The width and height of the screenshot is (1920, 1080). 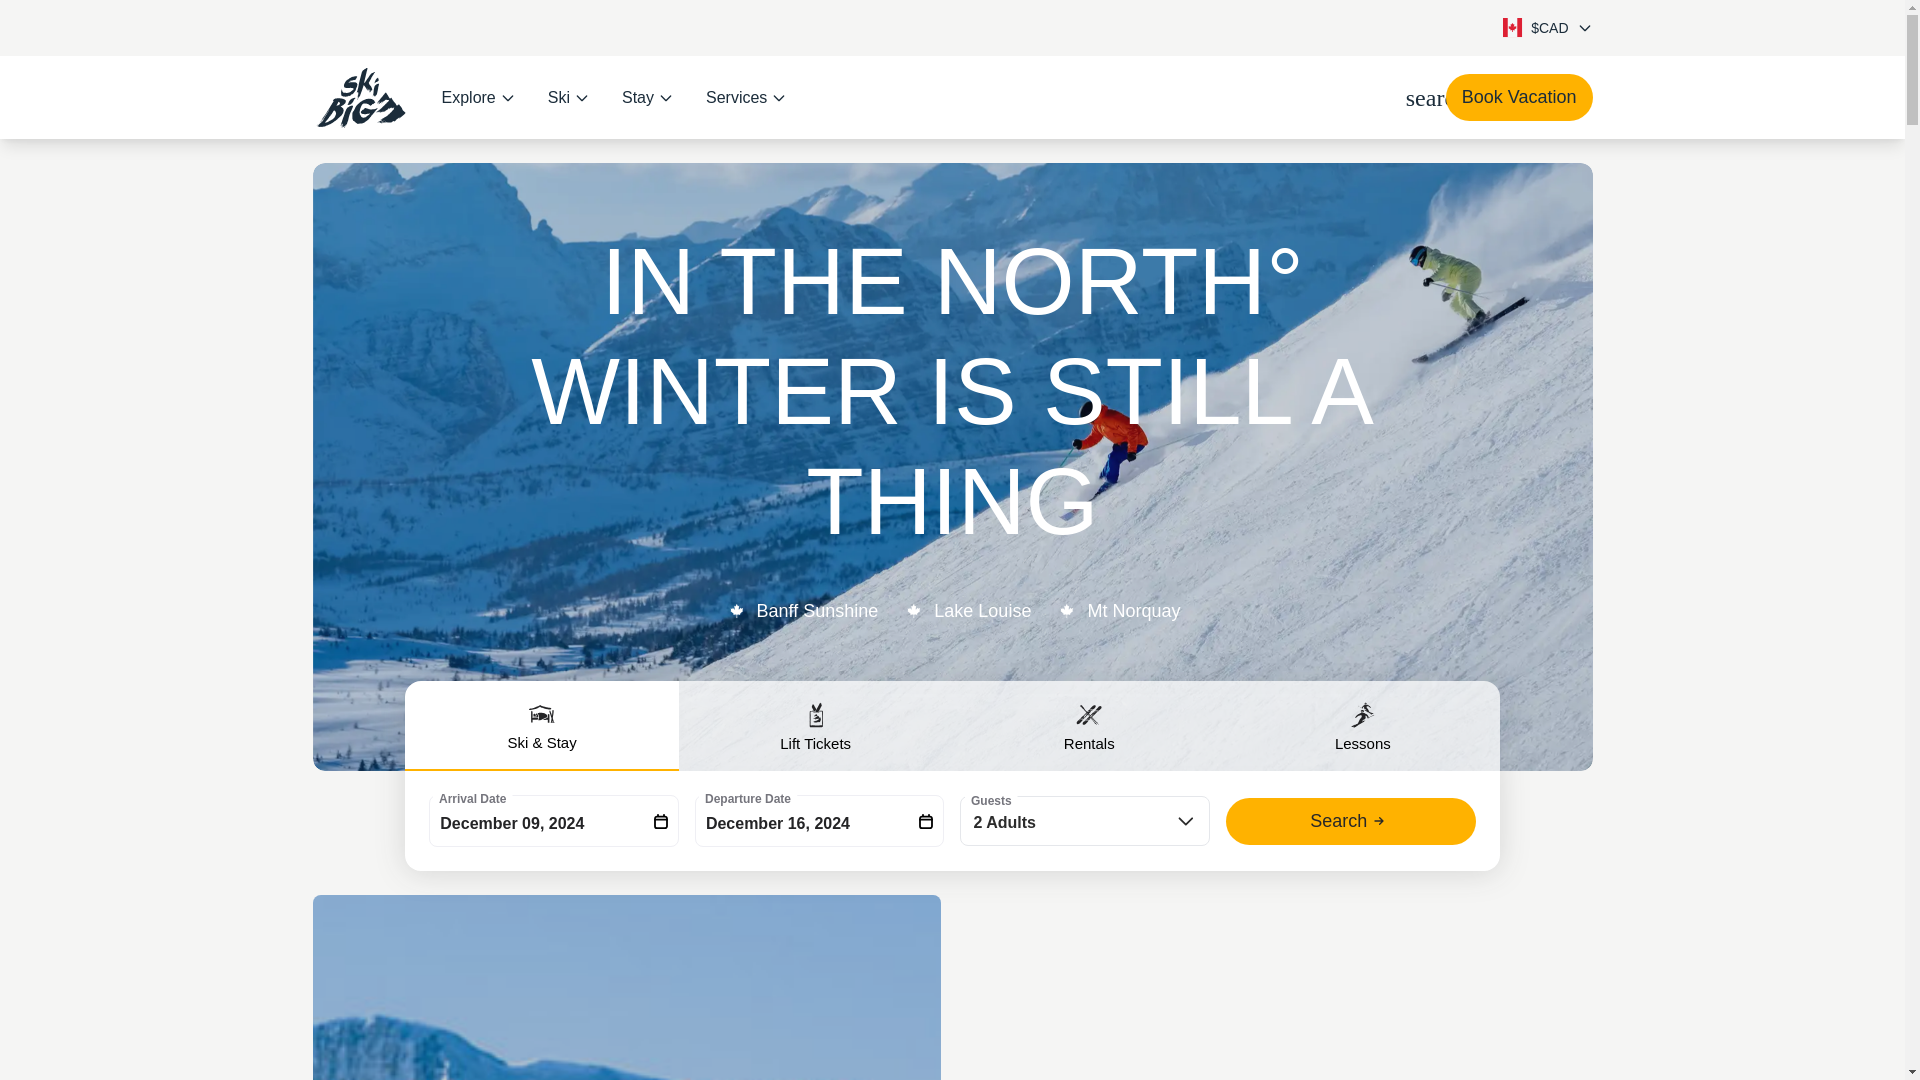 I want to click on Book Vacation, so click(x=1519, y=97).